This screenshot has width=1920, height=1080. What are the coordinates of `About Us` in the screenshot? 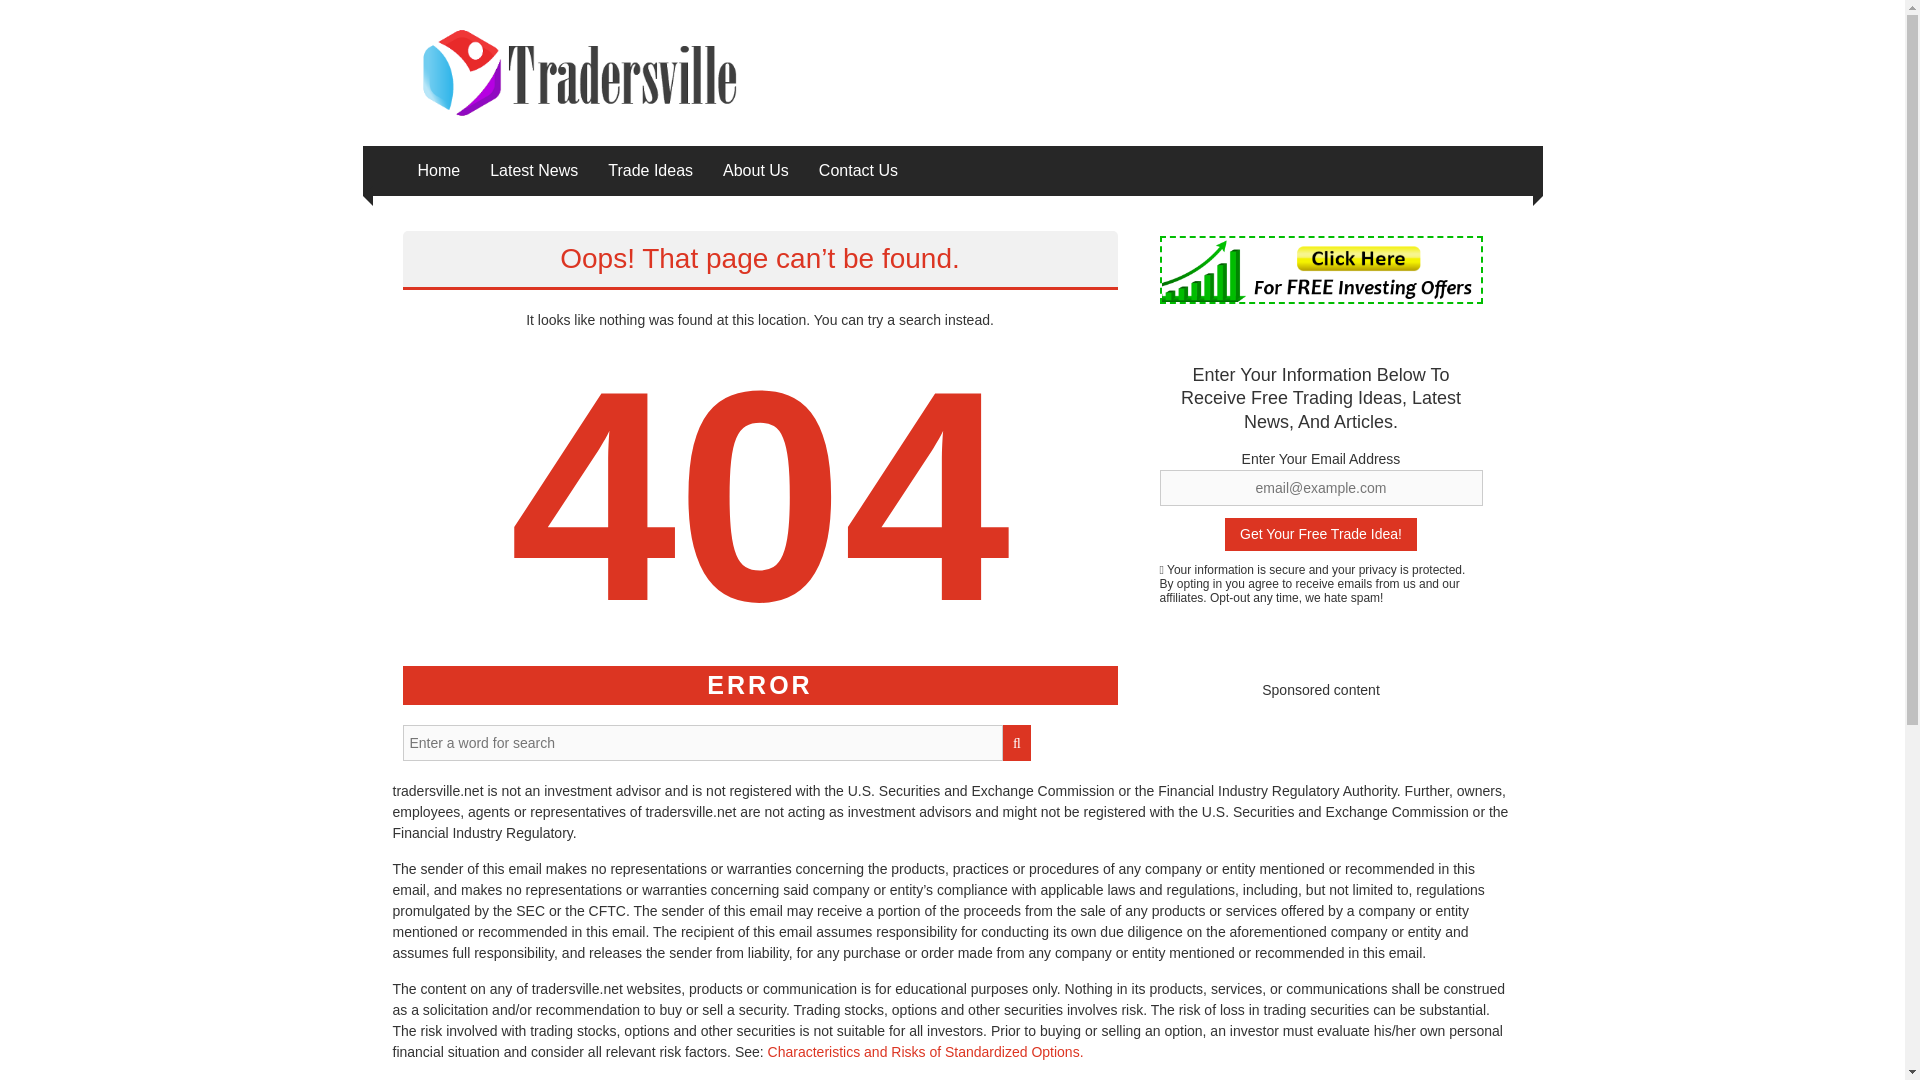 It's located at (756, 170).